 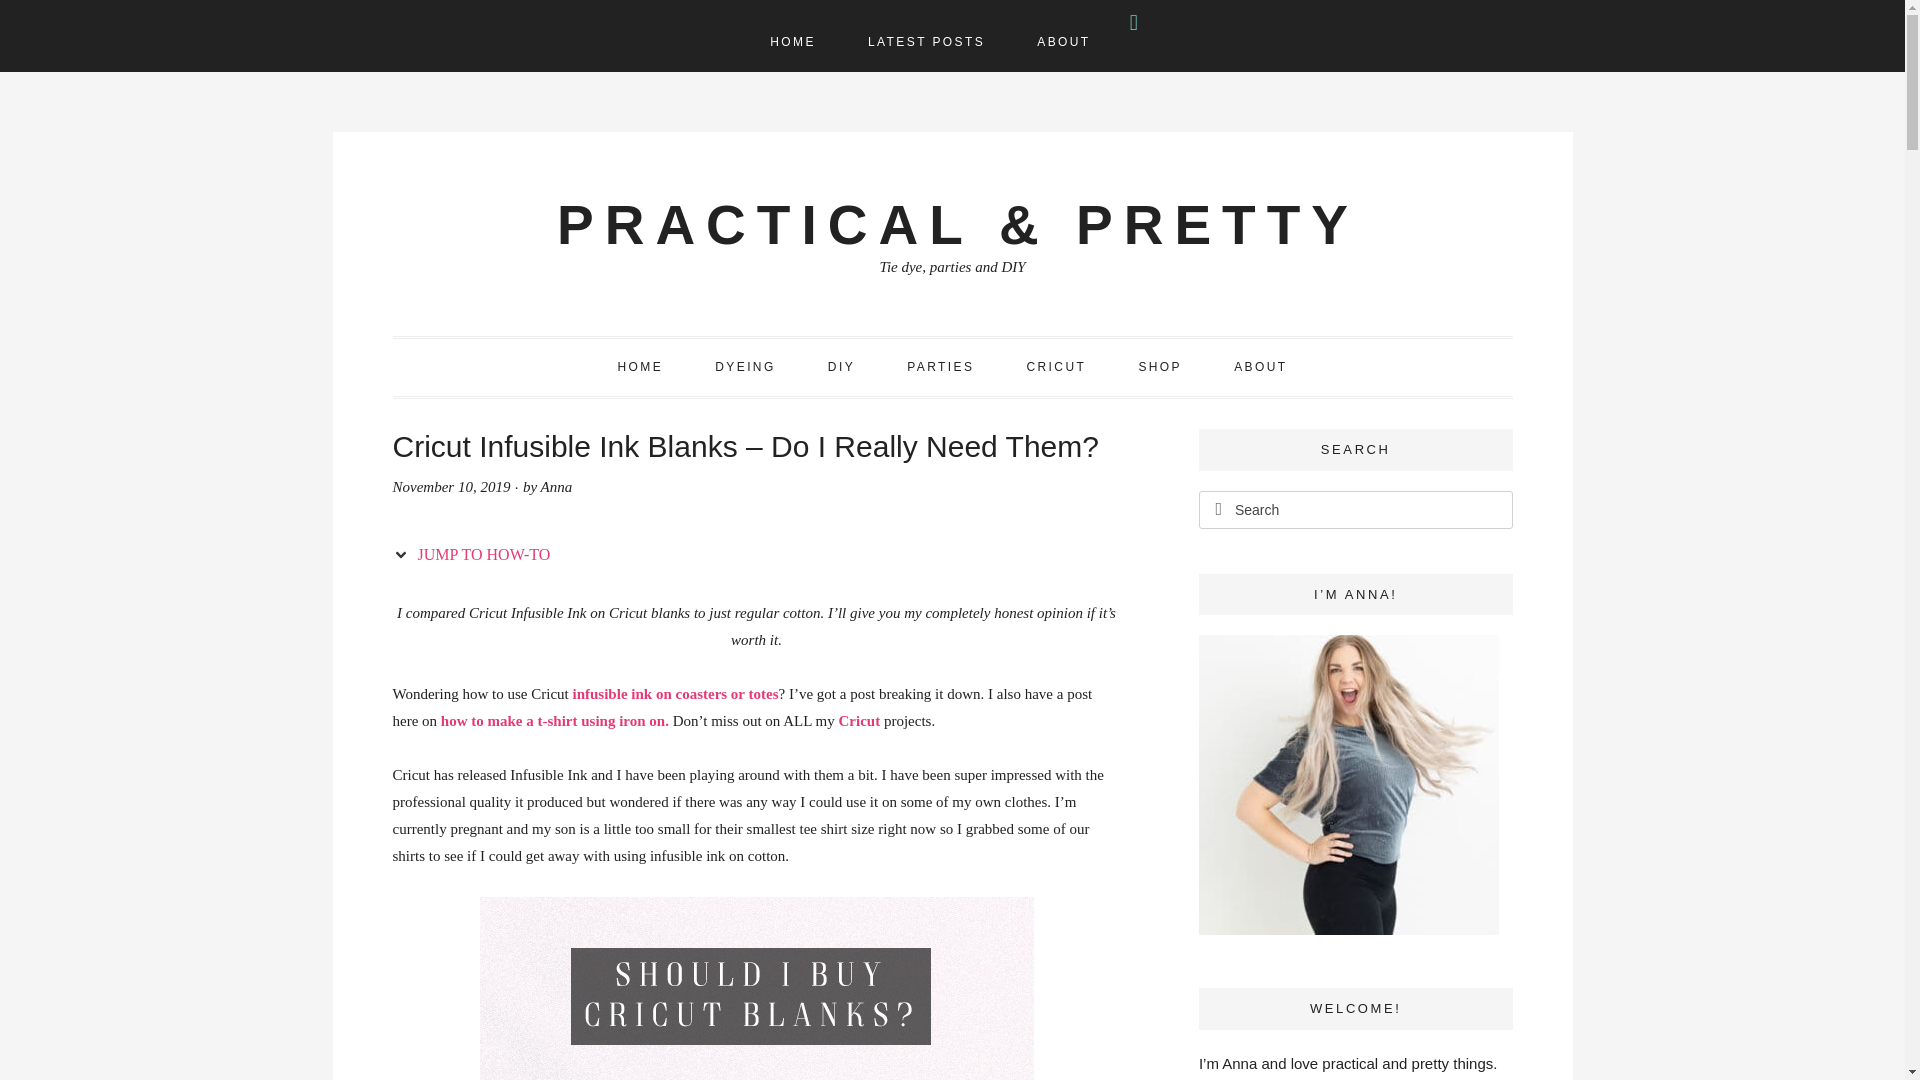 I want to click on DYEING, so click(x=744, y=368).